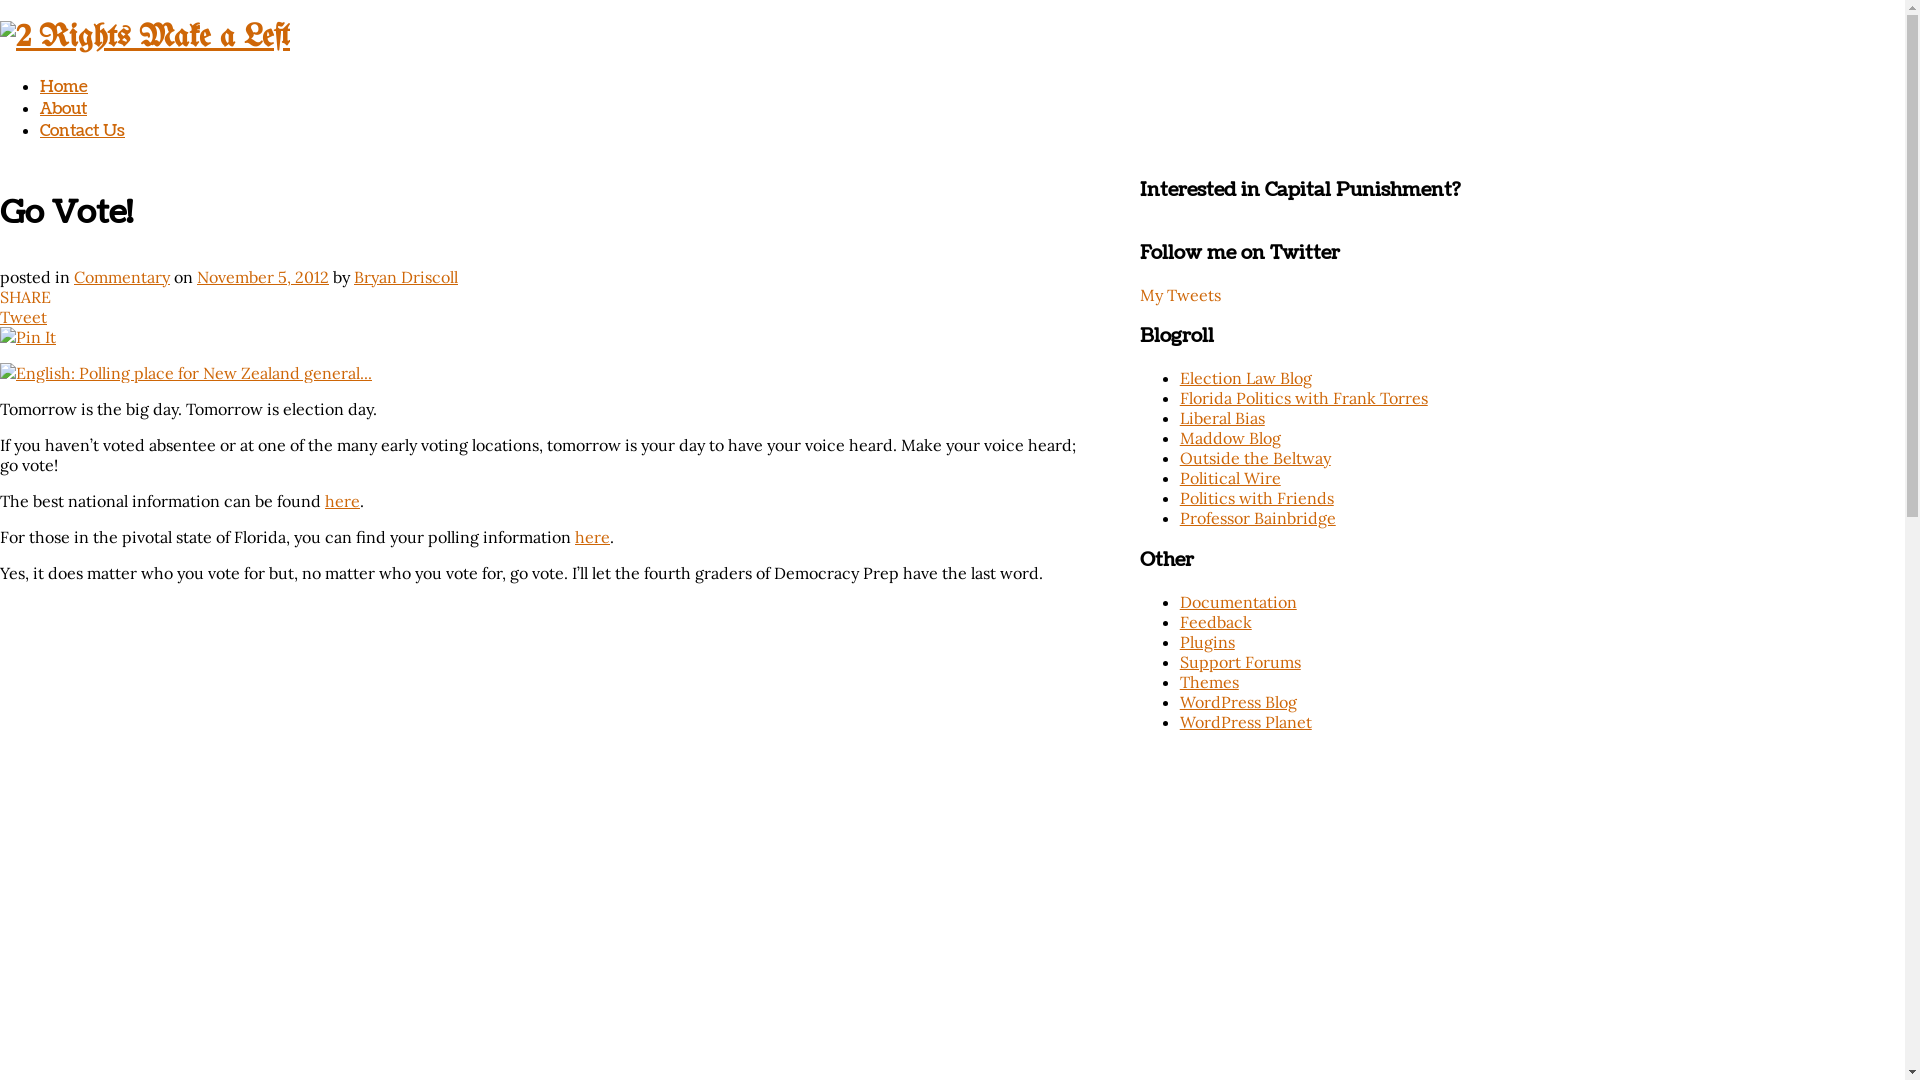  I want to click on Plugins, so click(1208, 642).